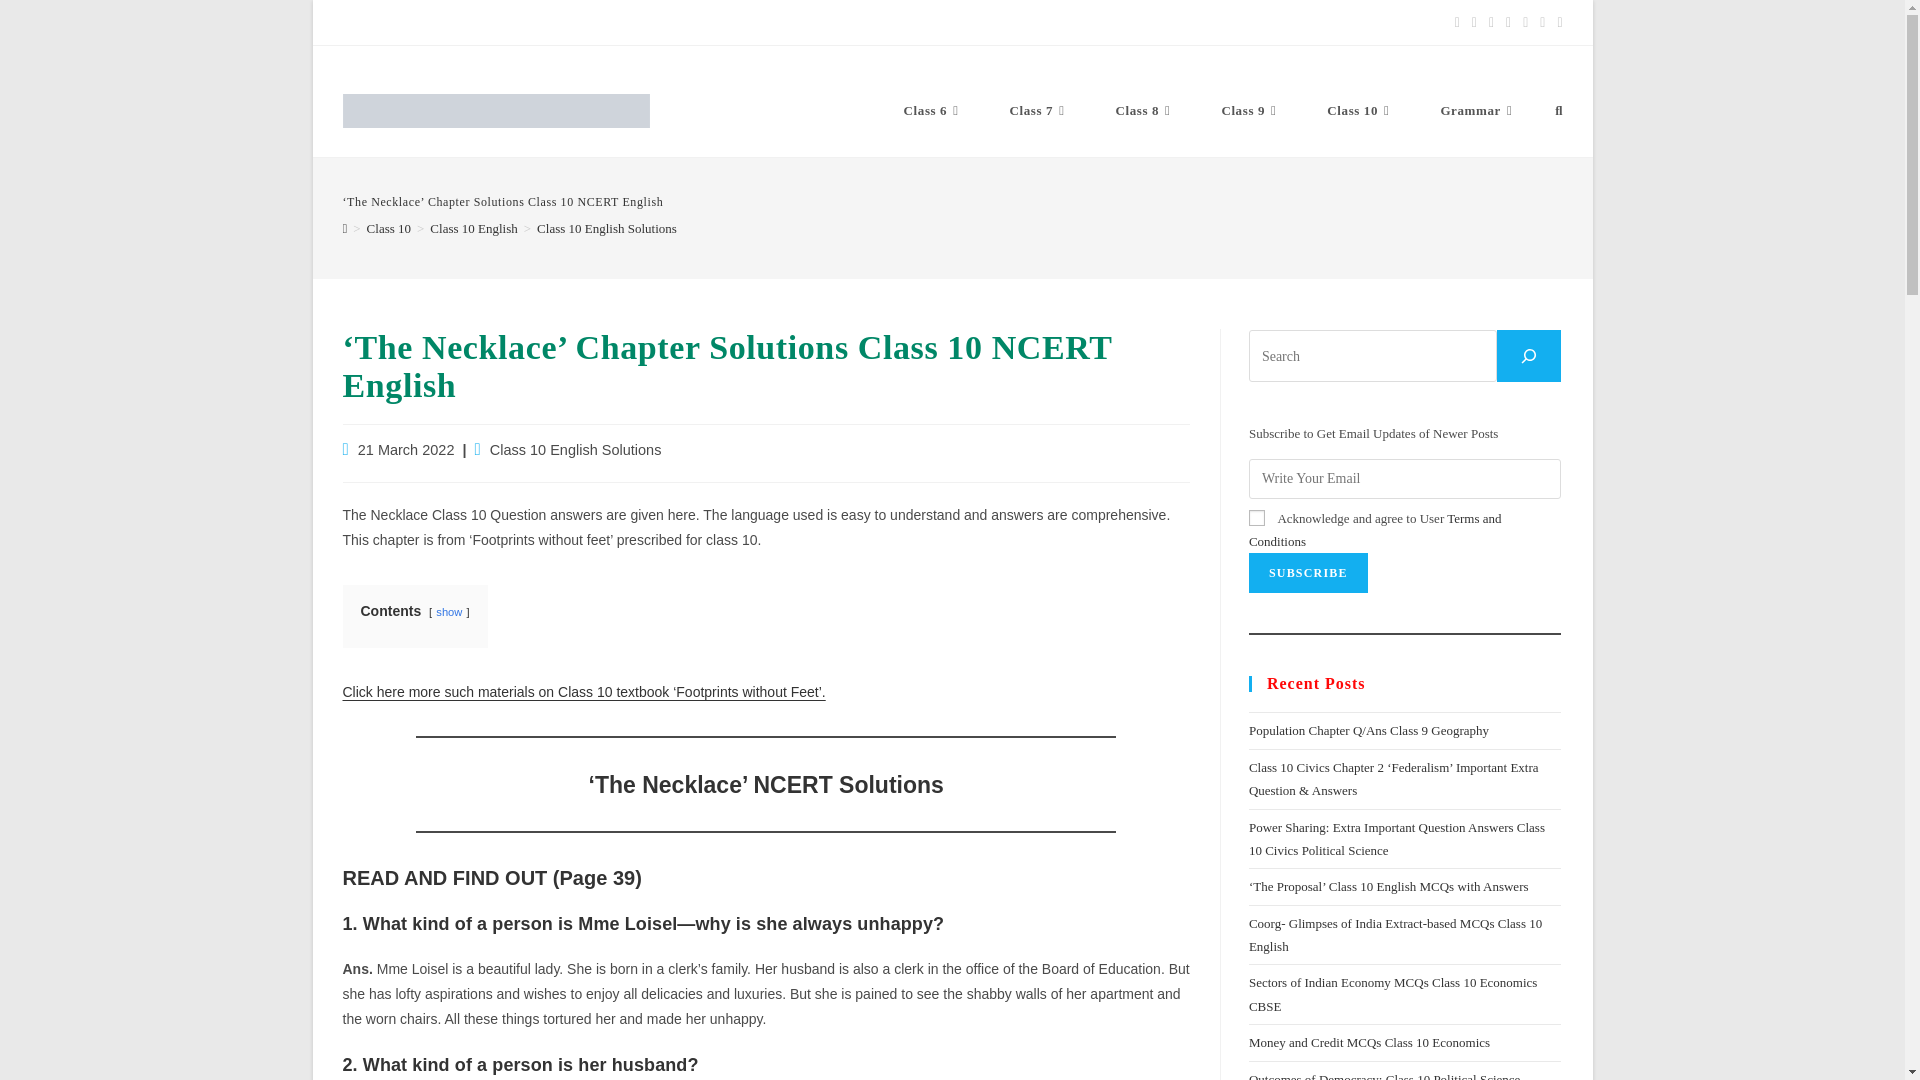  I want to click on Class 9, so click(1250, 110).